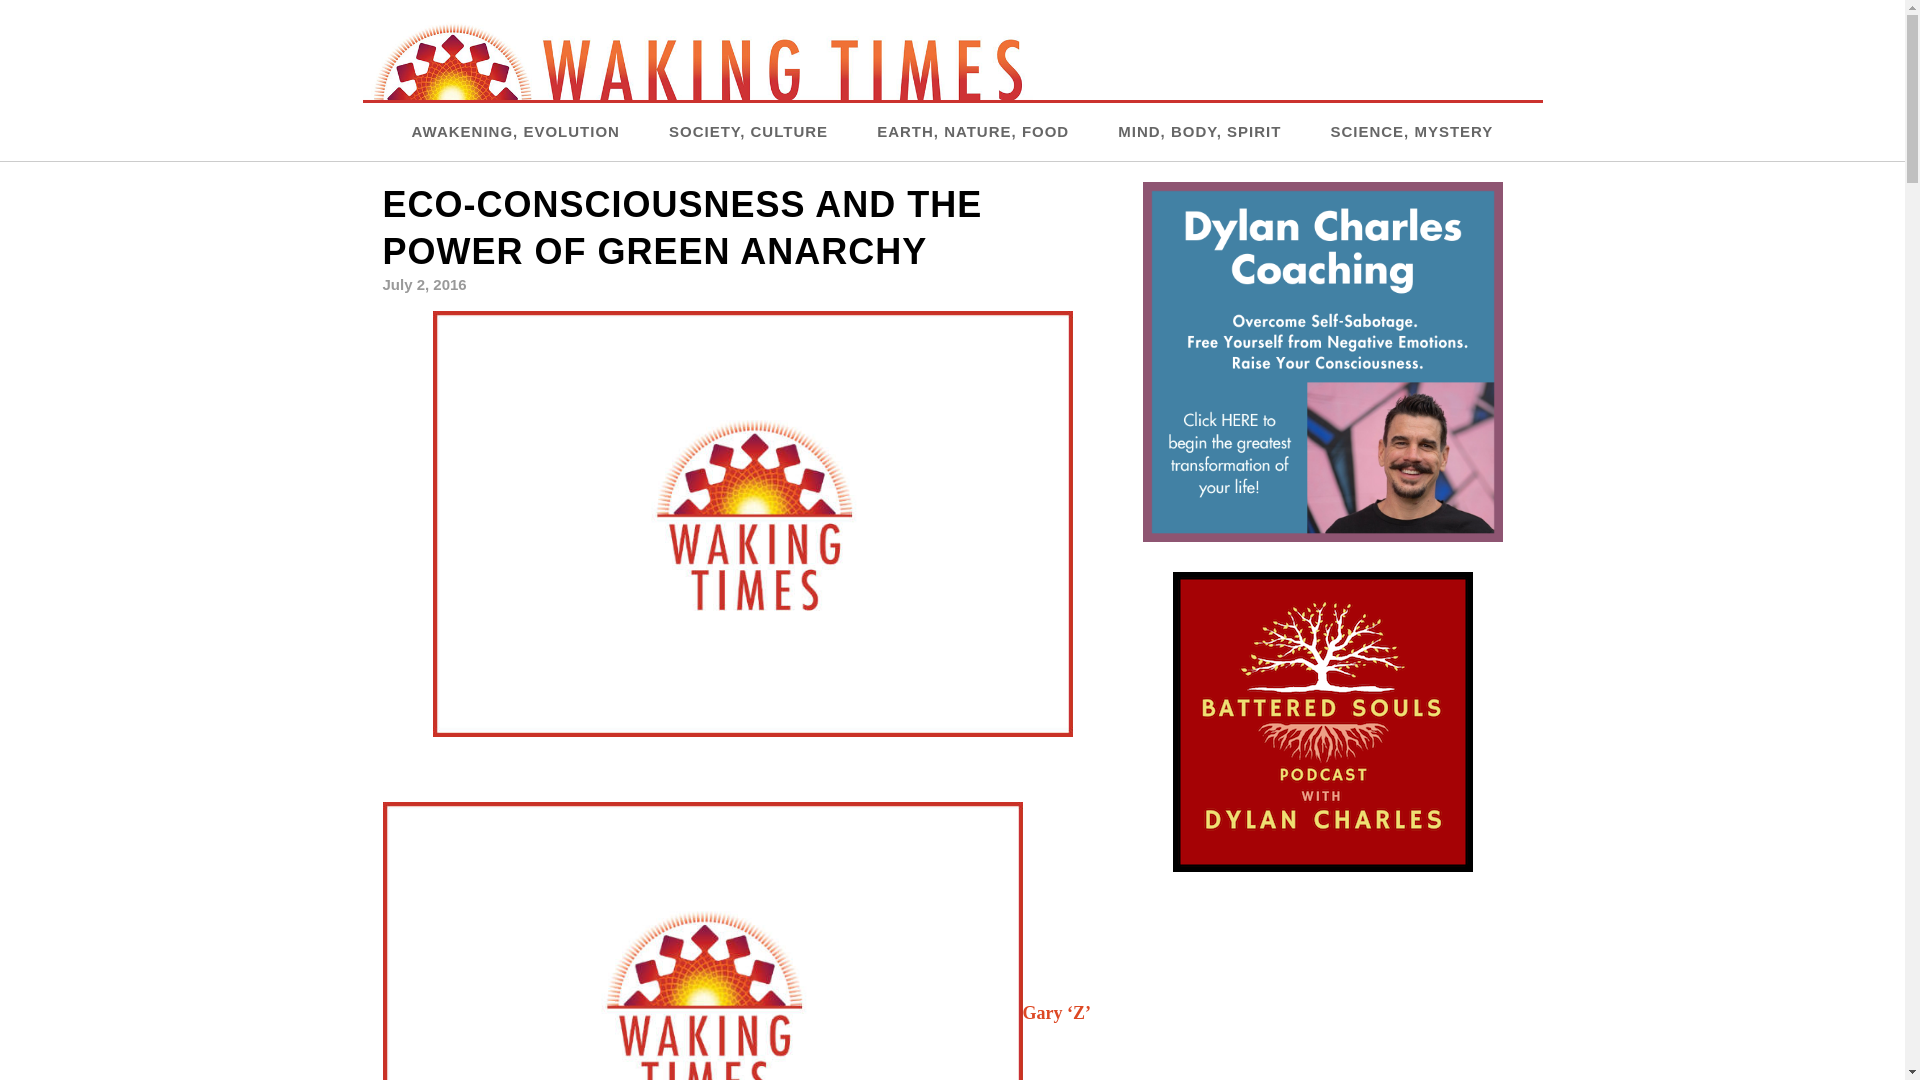 This screenshot has width=1920, height=1080. What do you see at coordinates (748, 131) in the screenshot?
I see `SOCIETY, CULTURE` at bounding box center [748, 131].